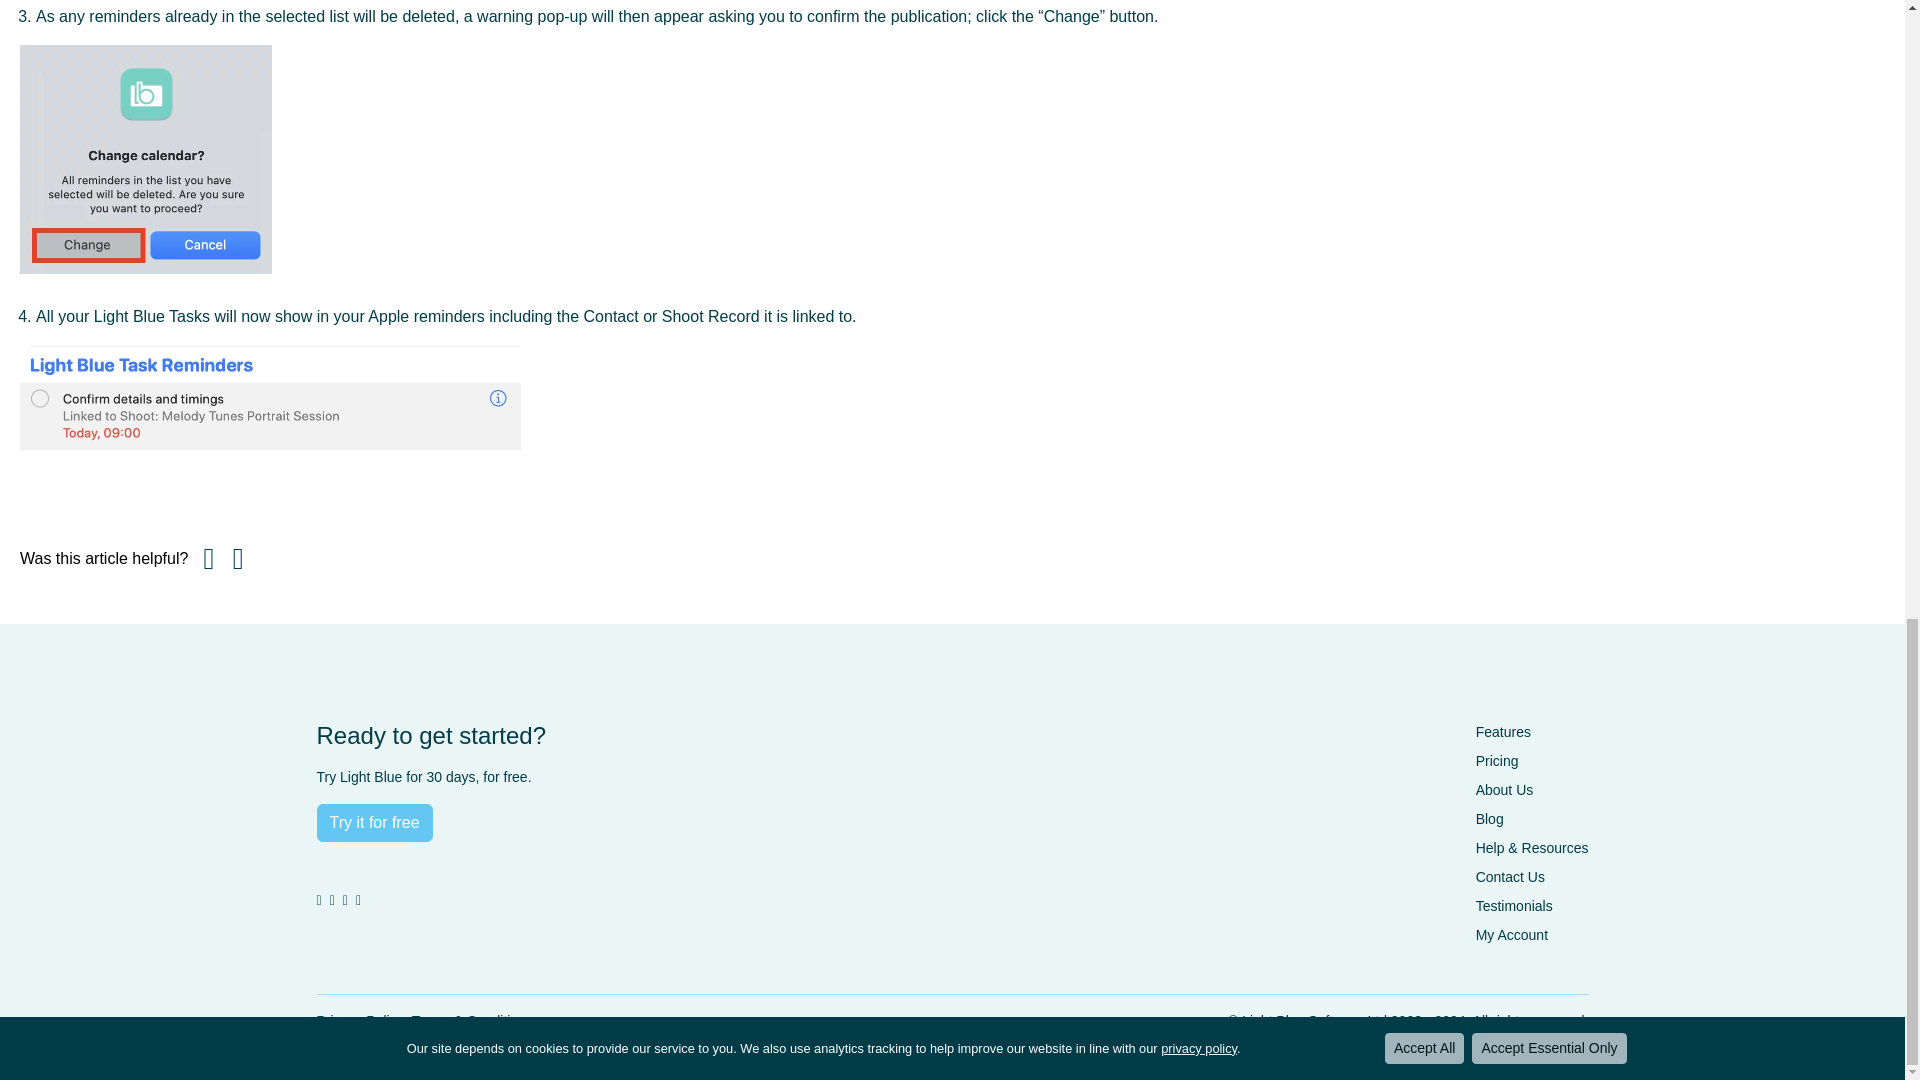  I want to click on Privacy Policy, so click(360, 1021).